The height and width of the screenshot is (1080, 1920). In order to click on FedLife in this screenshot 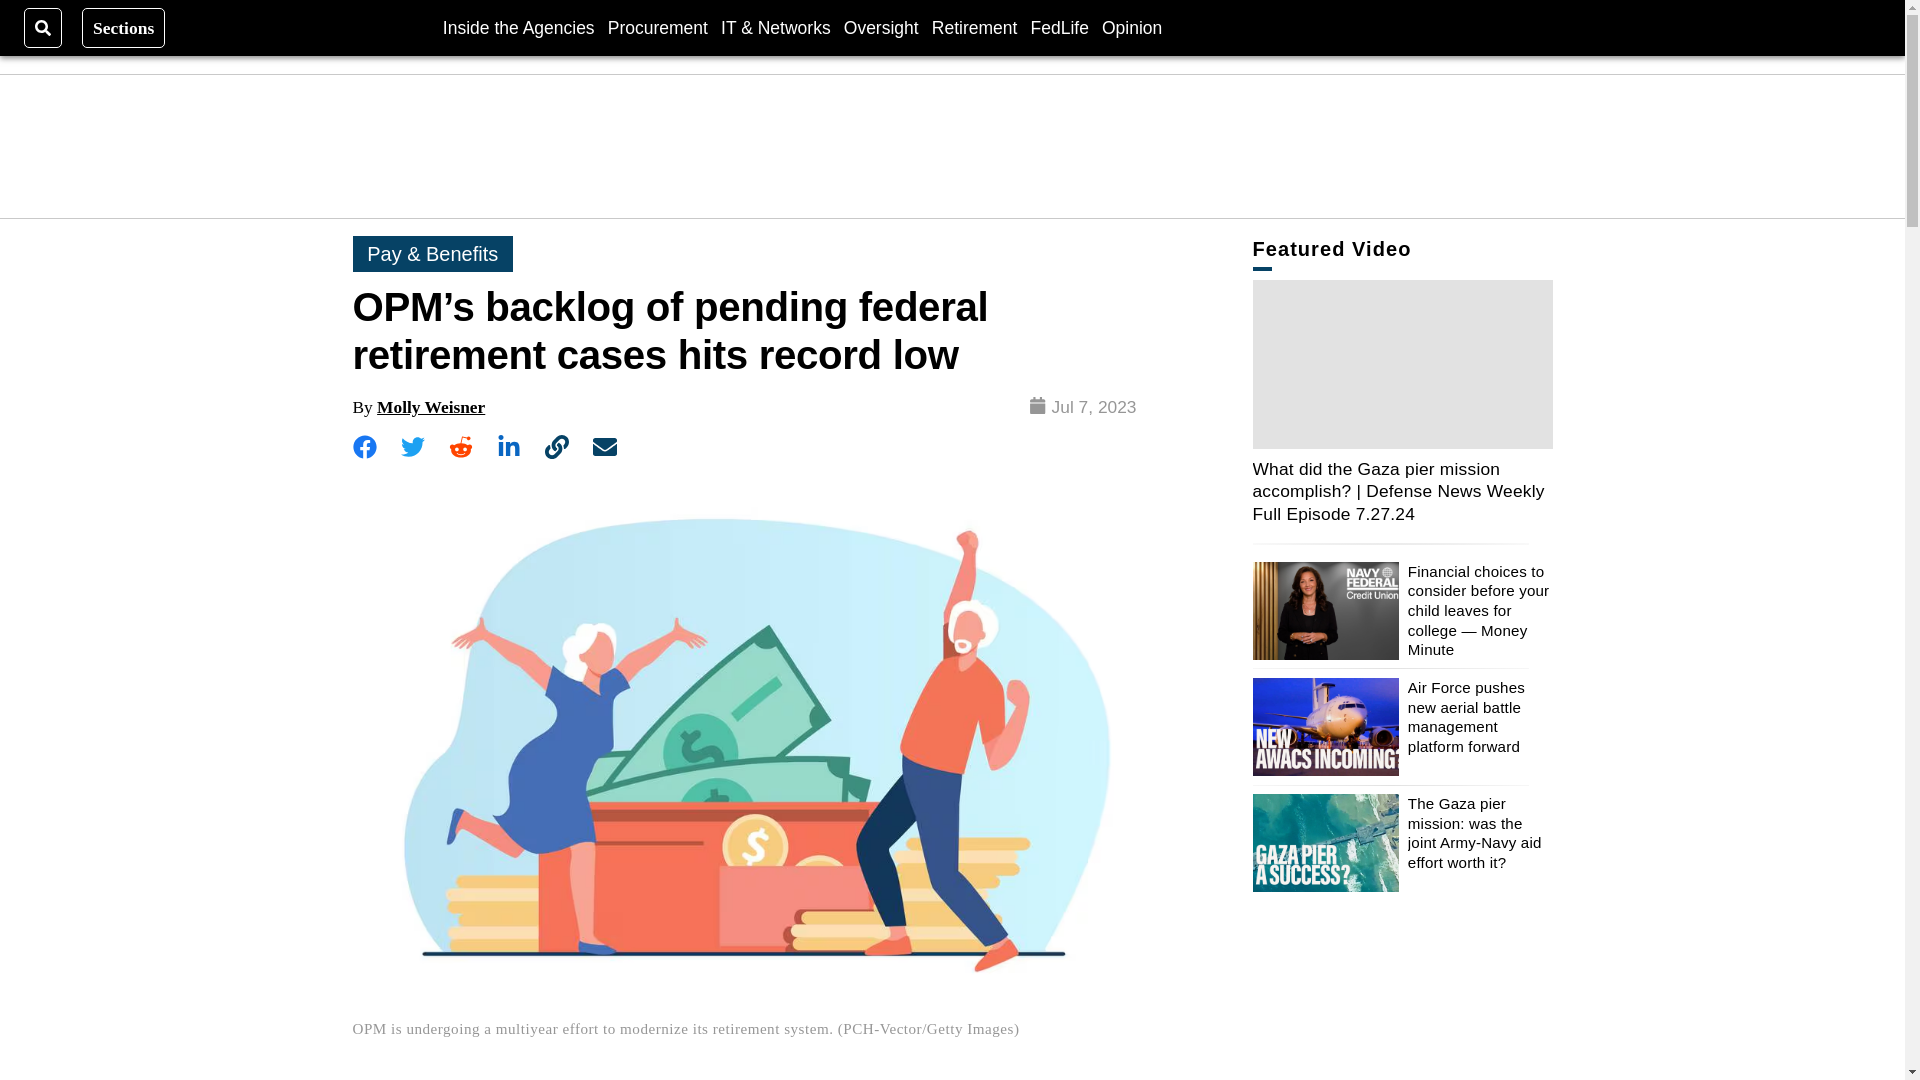, I will do `click(1058, 27)`.